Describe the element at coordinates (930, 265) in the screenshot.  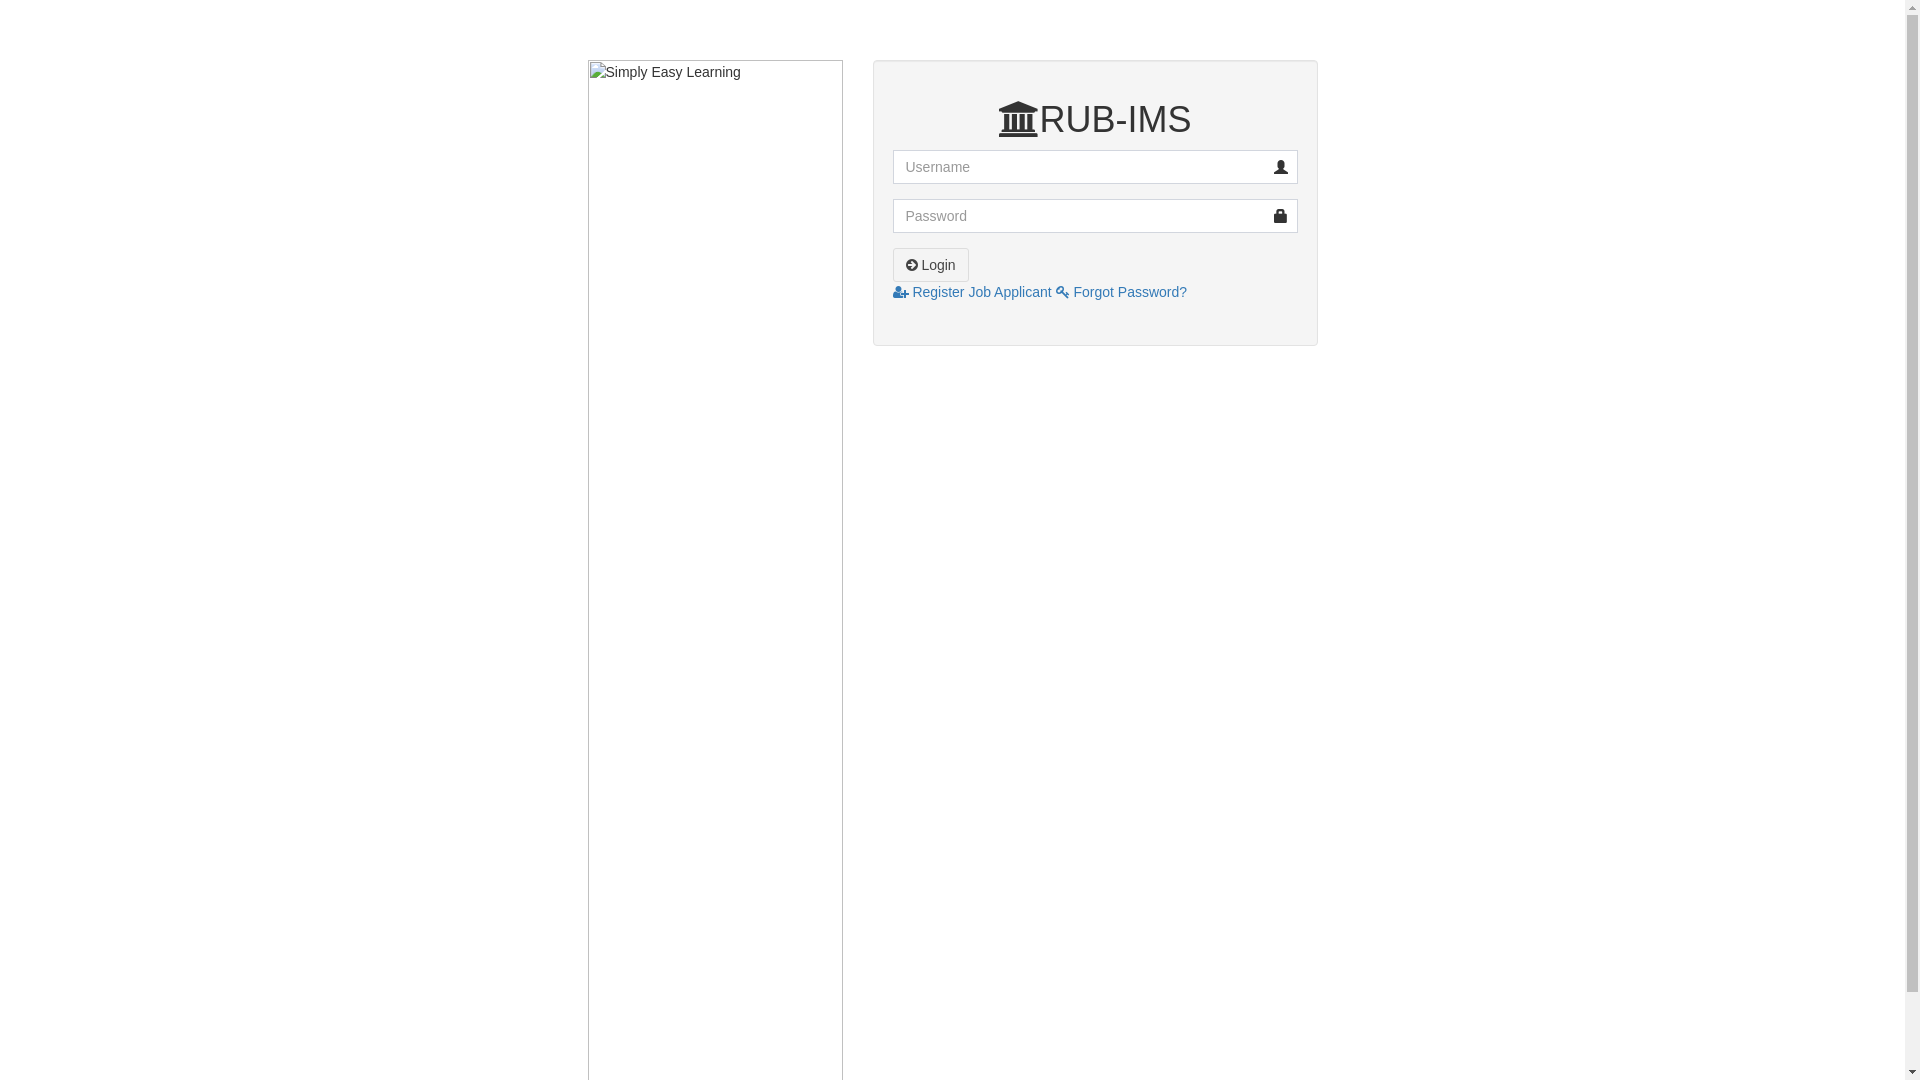
I see `Login` at that location.